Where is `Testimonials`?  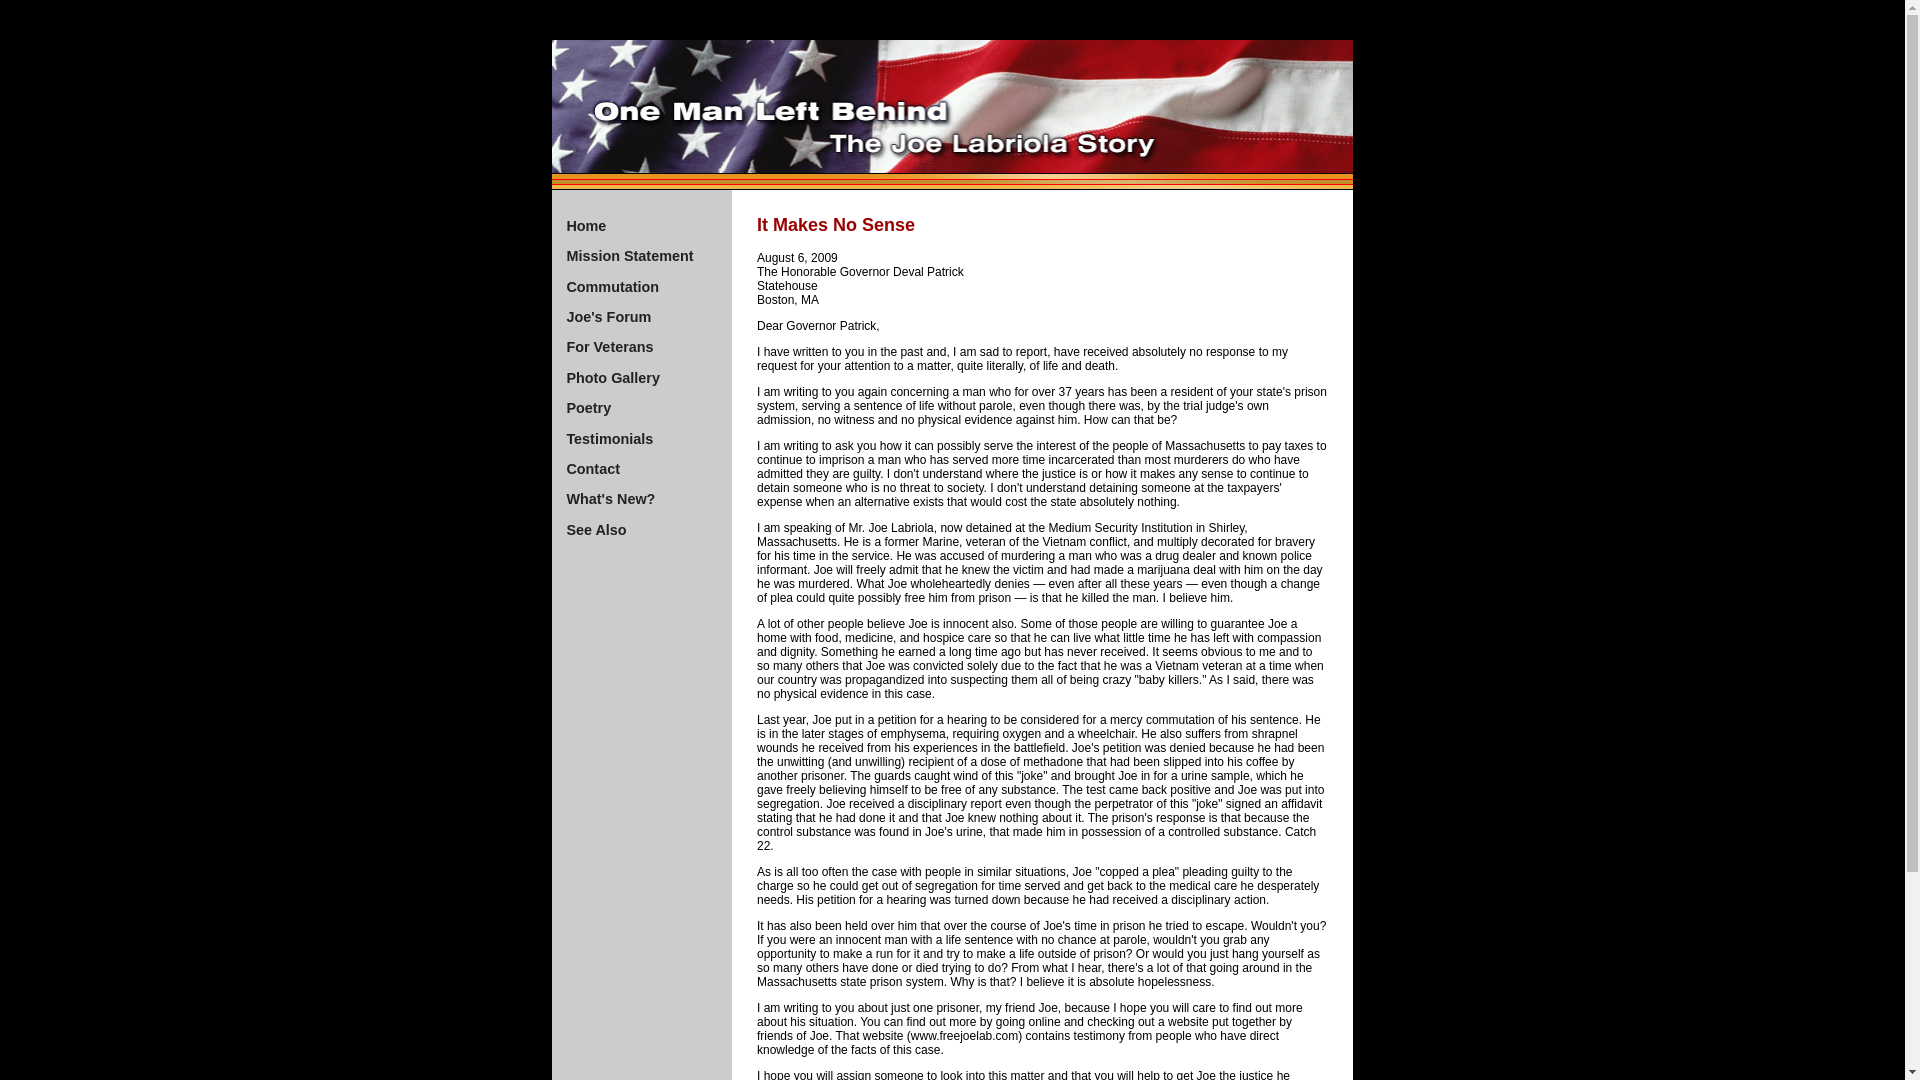 Testimonials is located at coordinates (609, 438).